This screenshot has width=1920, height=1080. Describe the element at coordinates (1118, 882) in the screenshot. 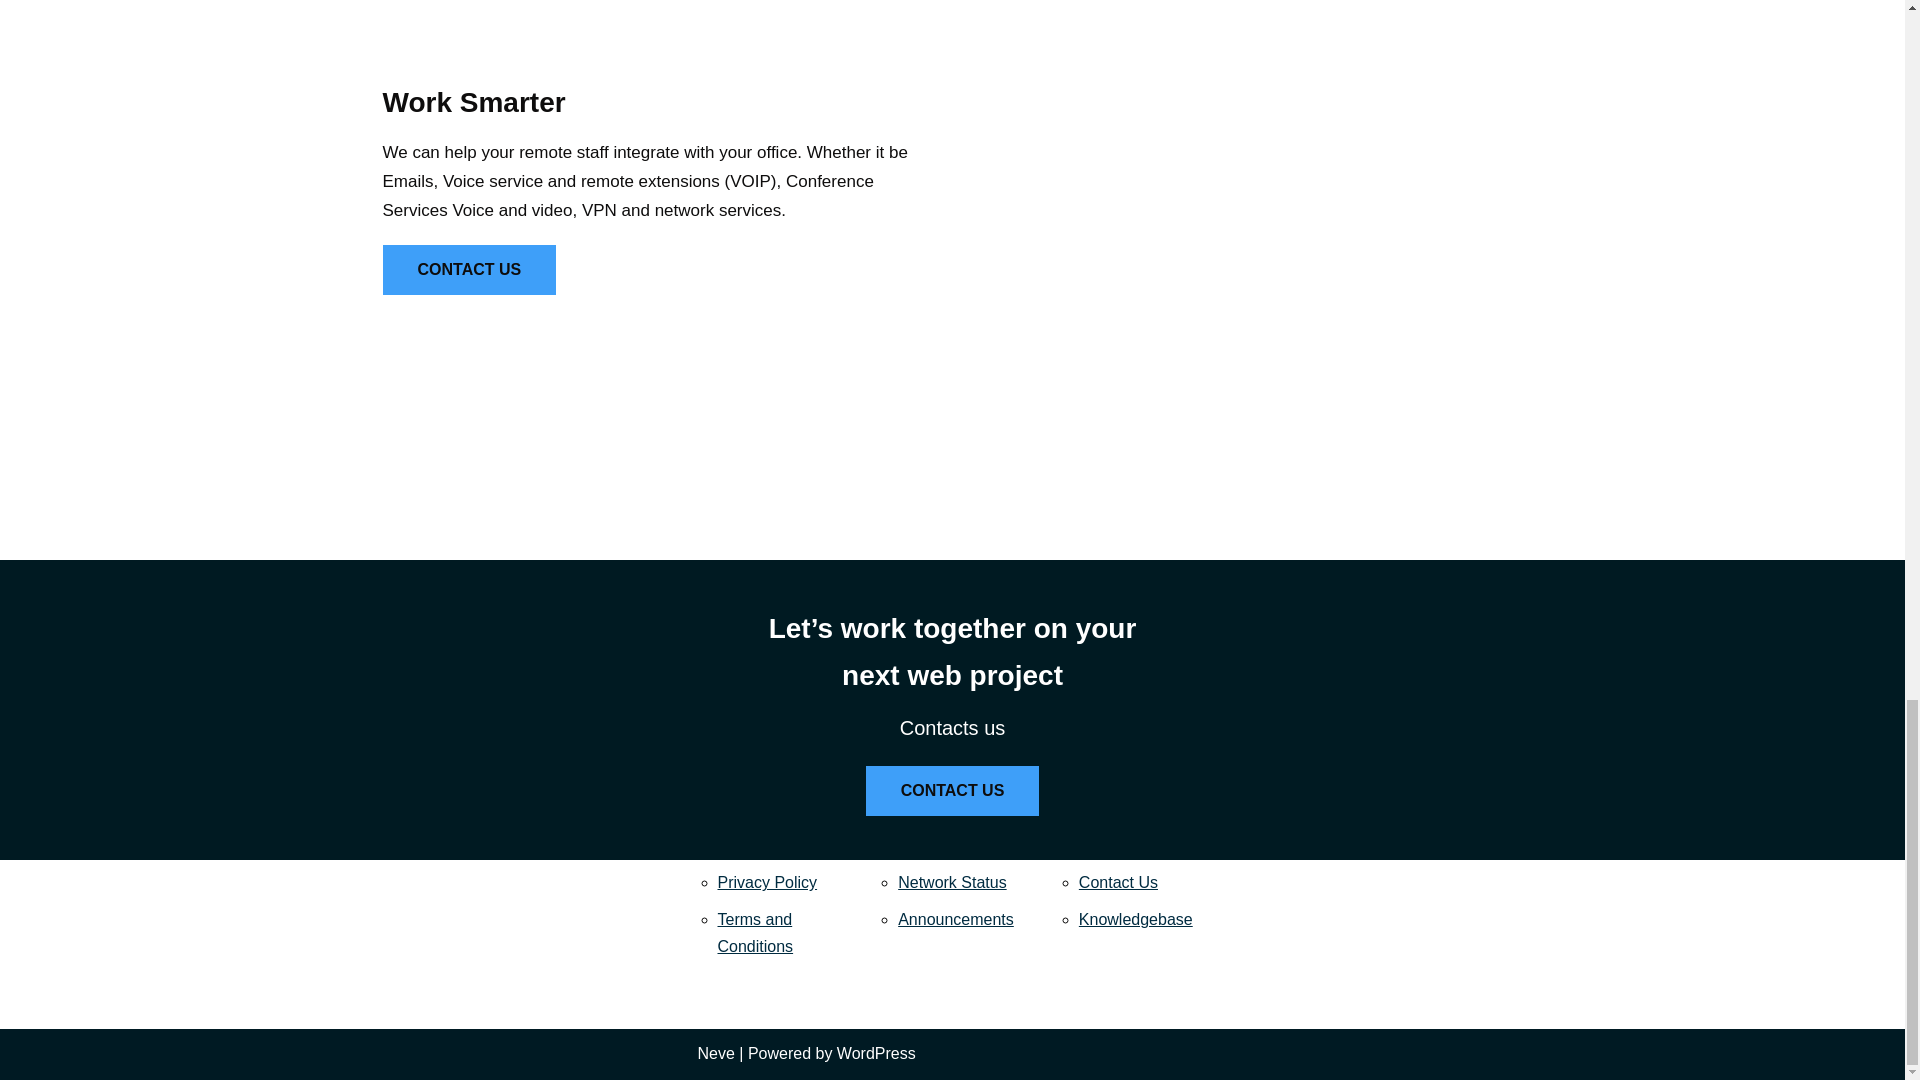

I see `Contact Us` at that location.